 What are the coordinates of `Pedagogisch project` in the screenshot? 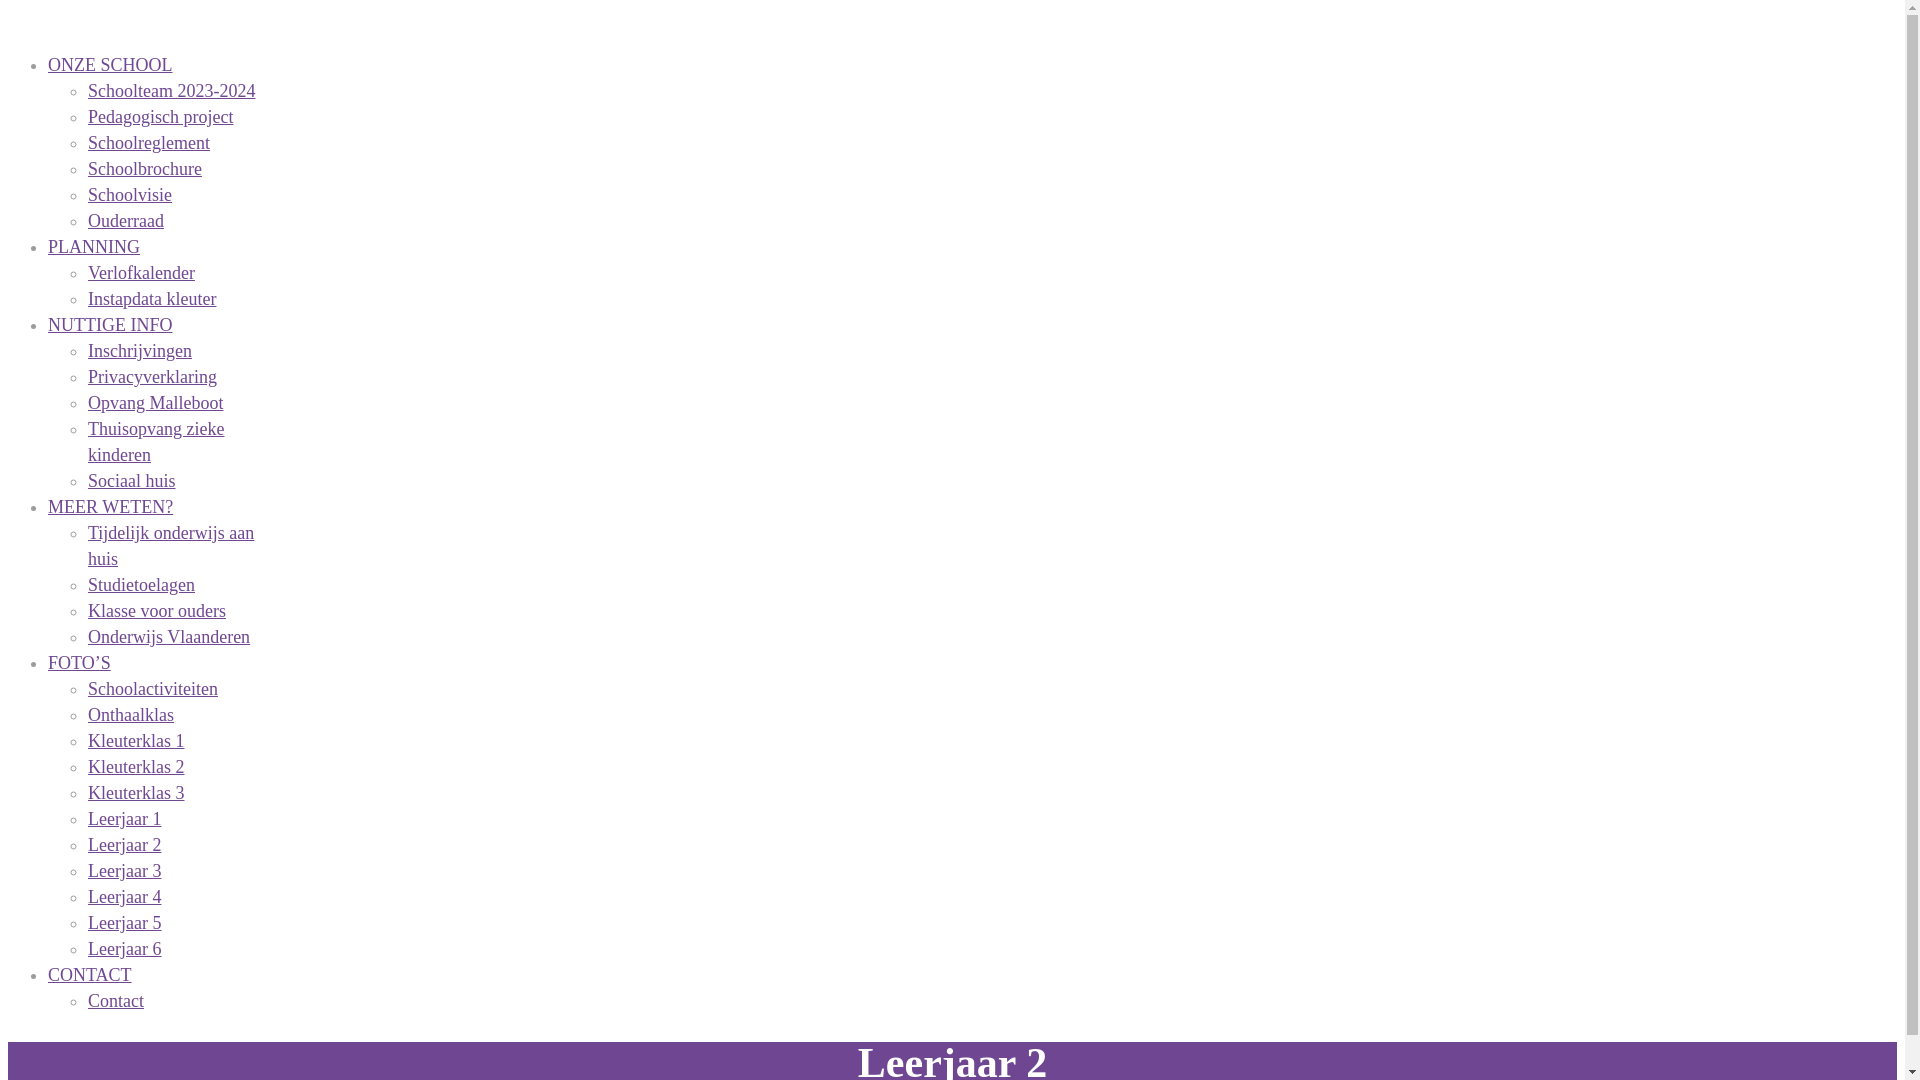 It's located at (160, 117).